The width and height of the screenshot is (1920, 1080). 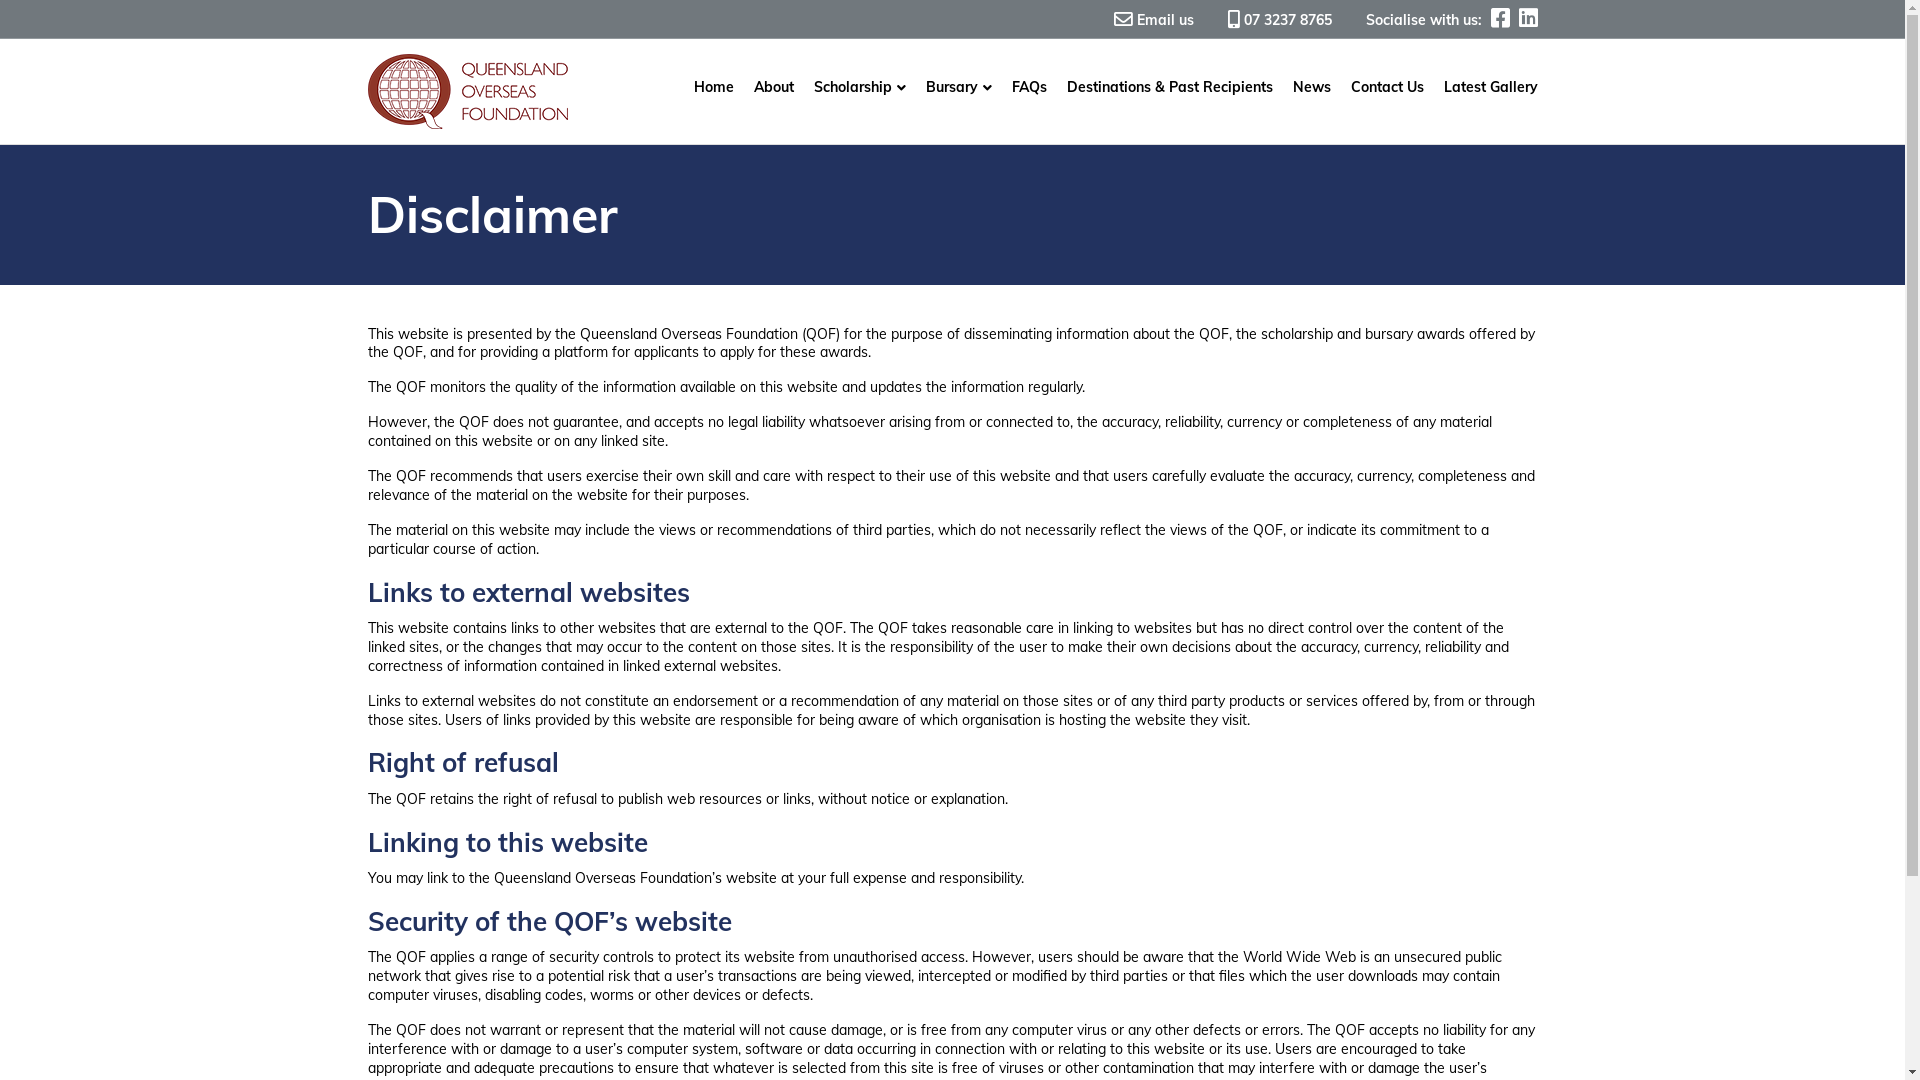 What do you see at coordinates (1526, 19) in the screenshot?
I see `Twitter` at bounding box center [1526, 19].